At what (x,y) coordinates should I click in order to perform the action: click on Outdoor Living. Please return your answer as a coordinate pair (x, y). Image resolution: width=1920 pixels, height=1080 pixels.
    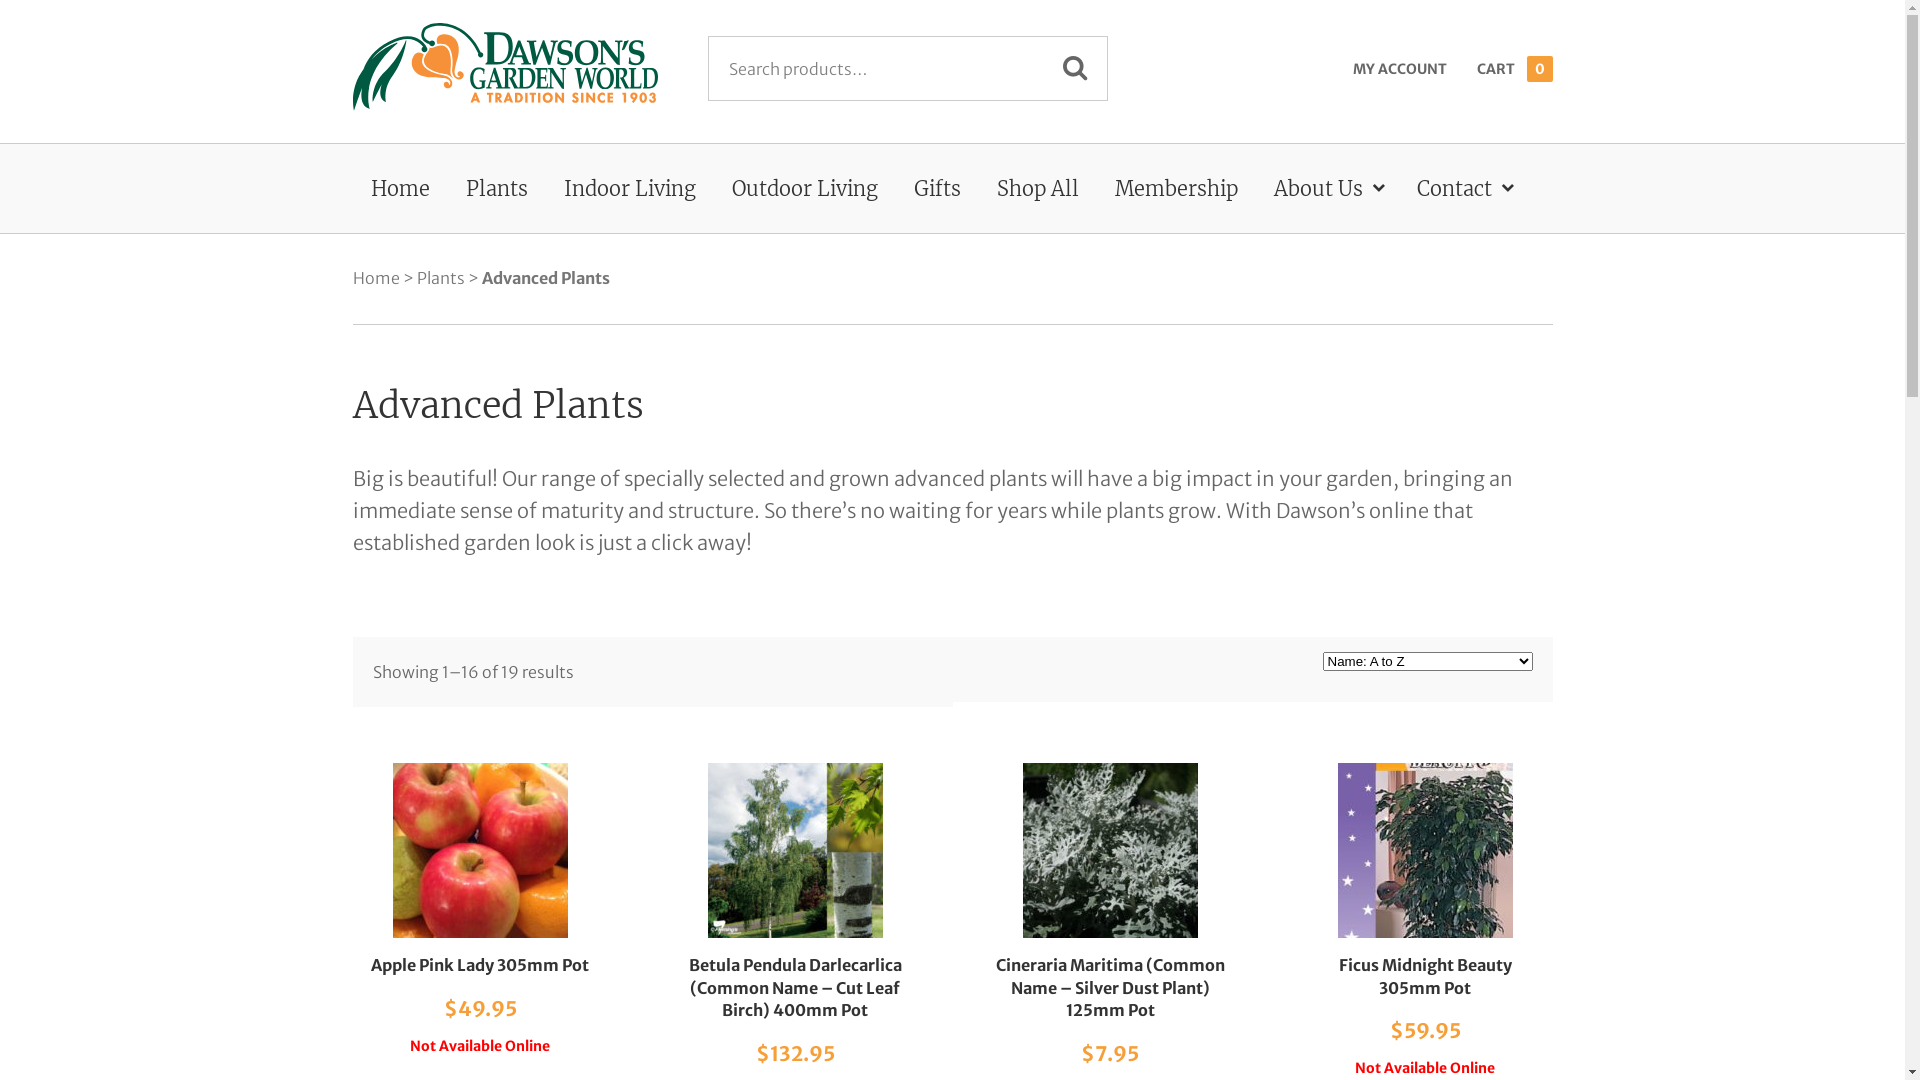
    Looking at the image, I should click on (805, 188).